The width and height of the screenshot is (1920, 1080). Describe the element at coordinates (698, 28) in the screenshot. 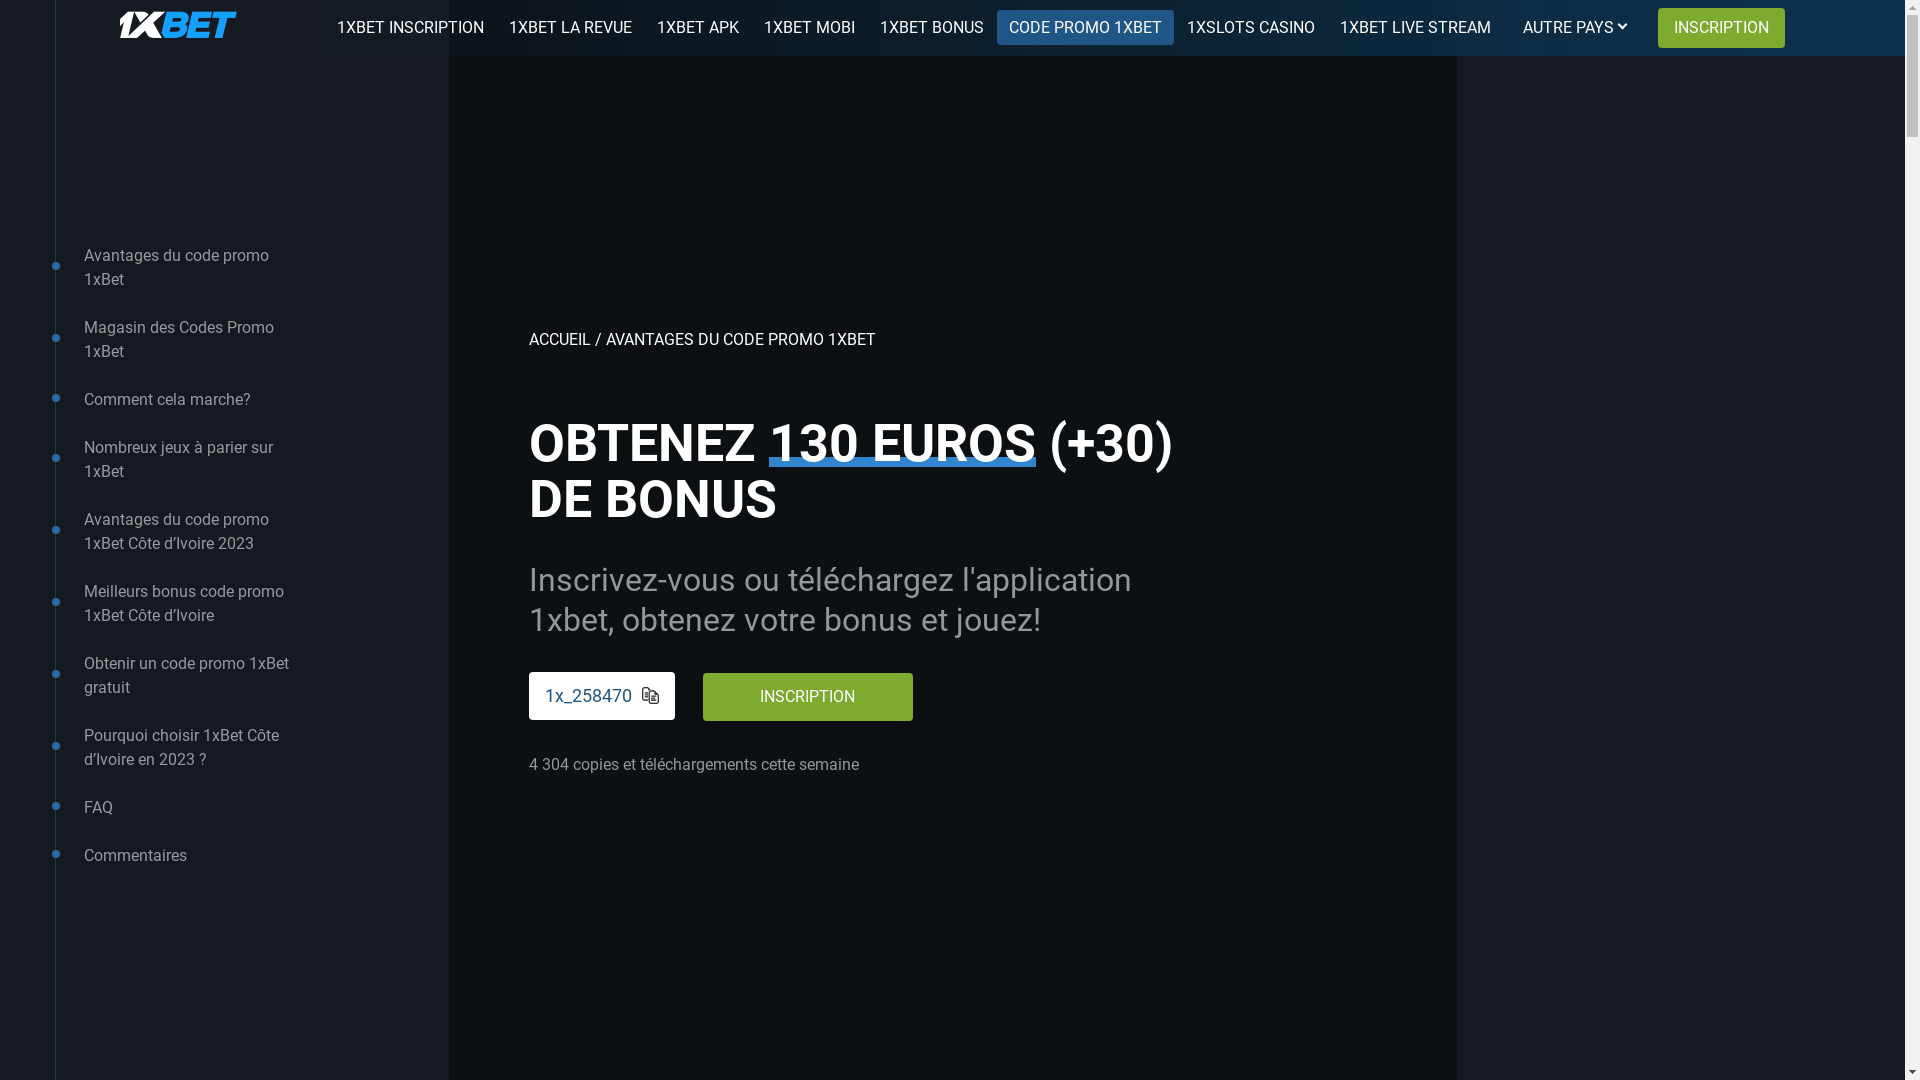

I see `1XBET APK` at that location.